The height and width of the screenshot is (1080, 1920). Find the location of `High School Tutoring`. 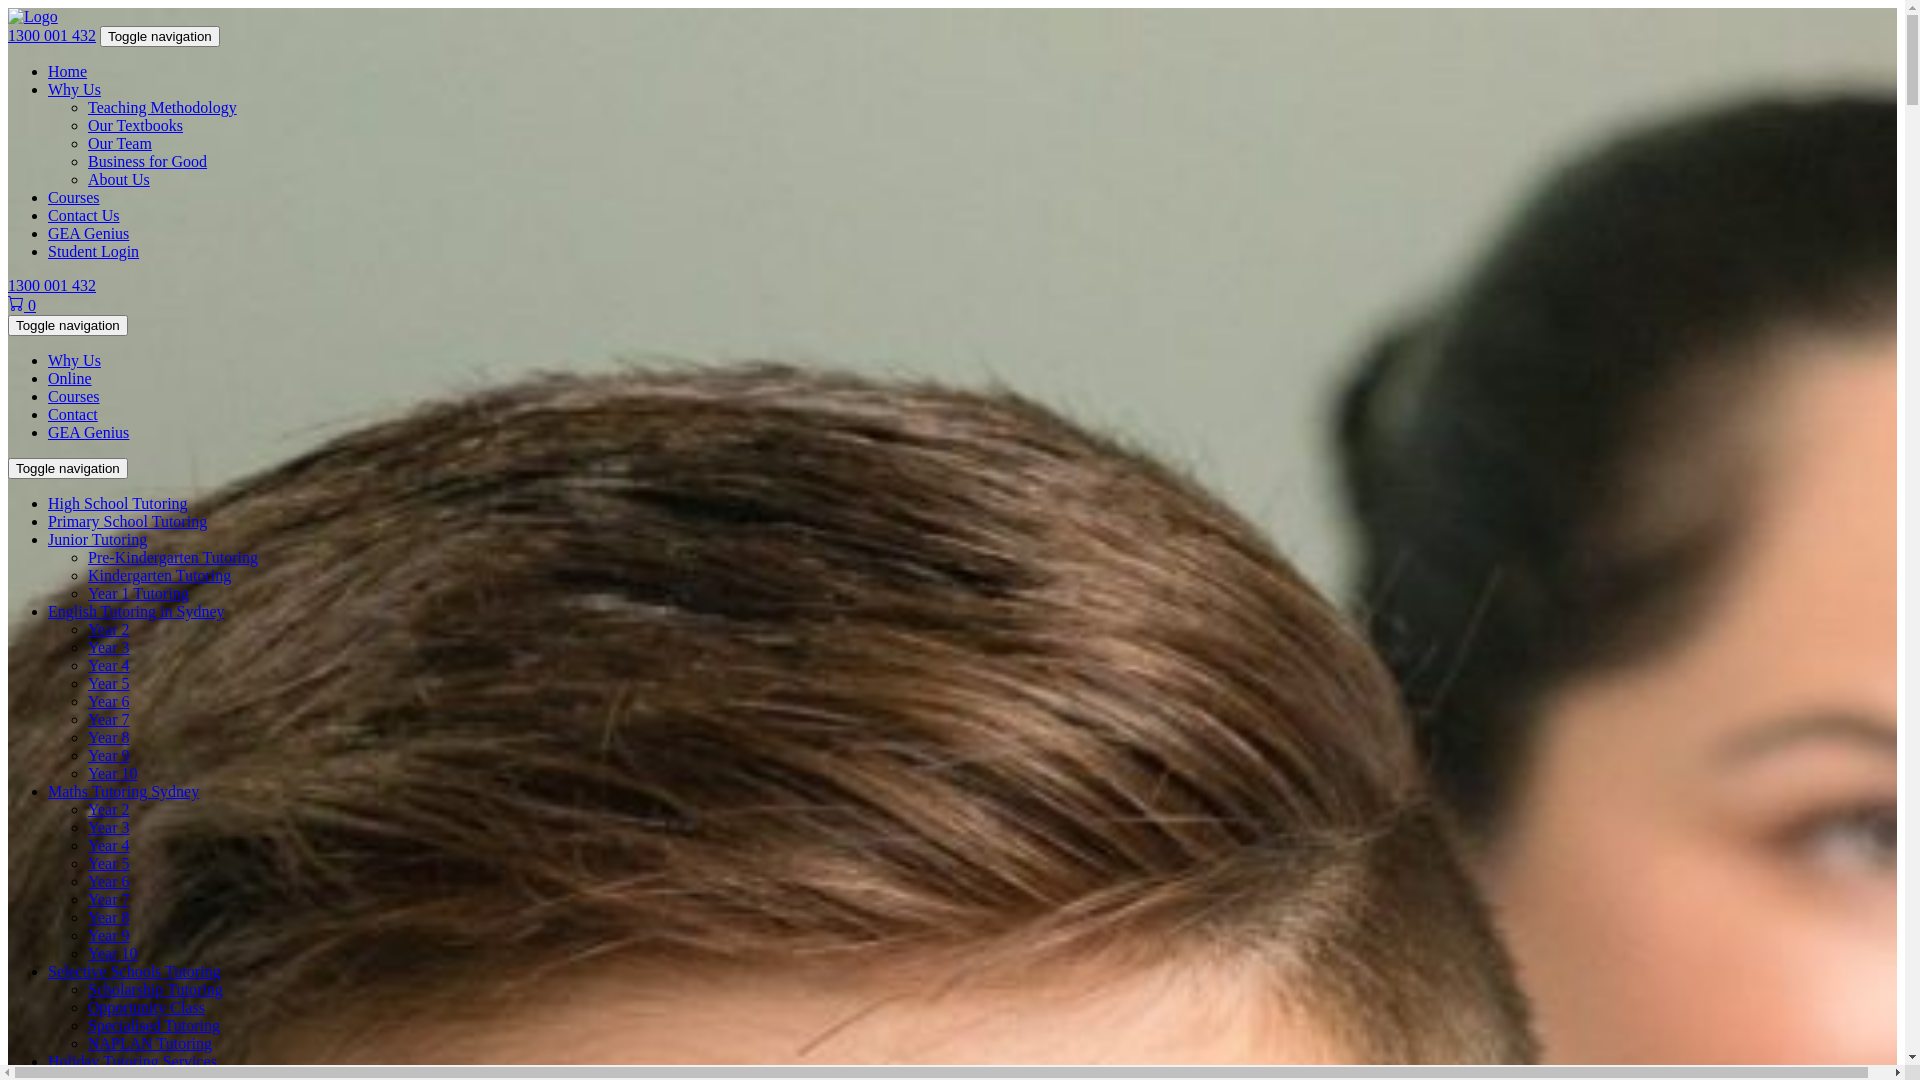

High School Tutoring is located at coordinates (118, 504).